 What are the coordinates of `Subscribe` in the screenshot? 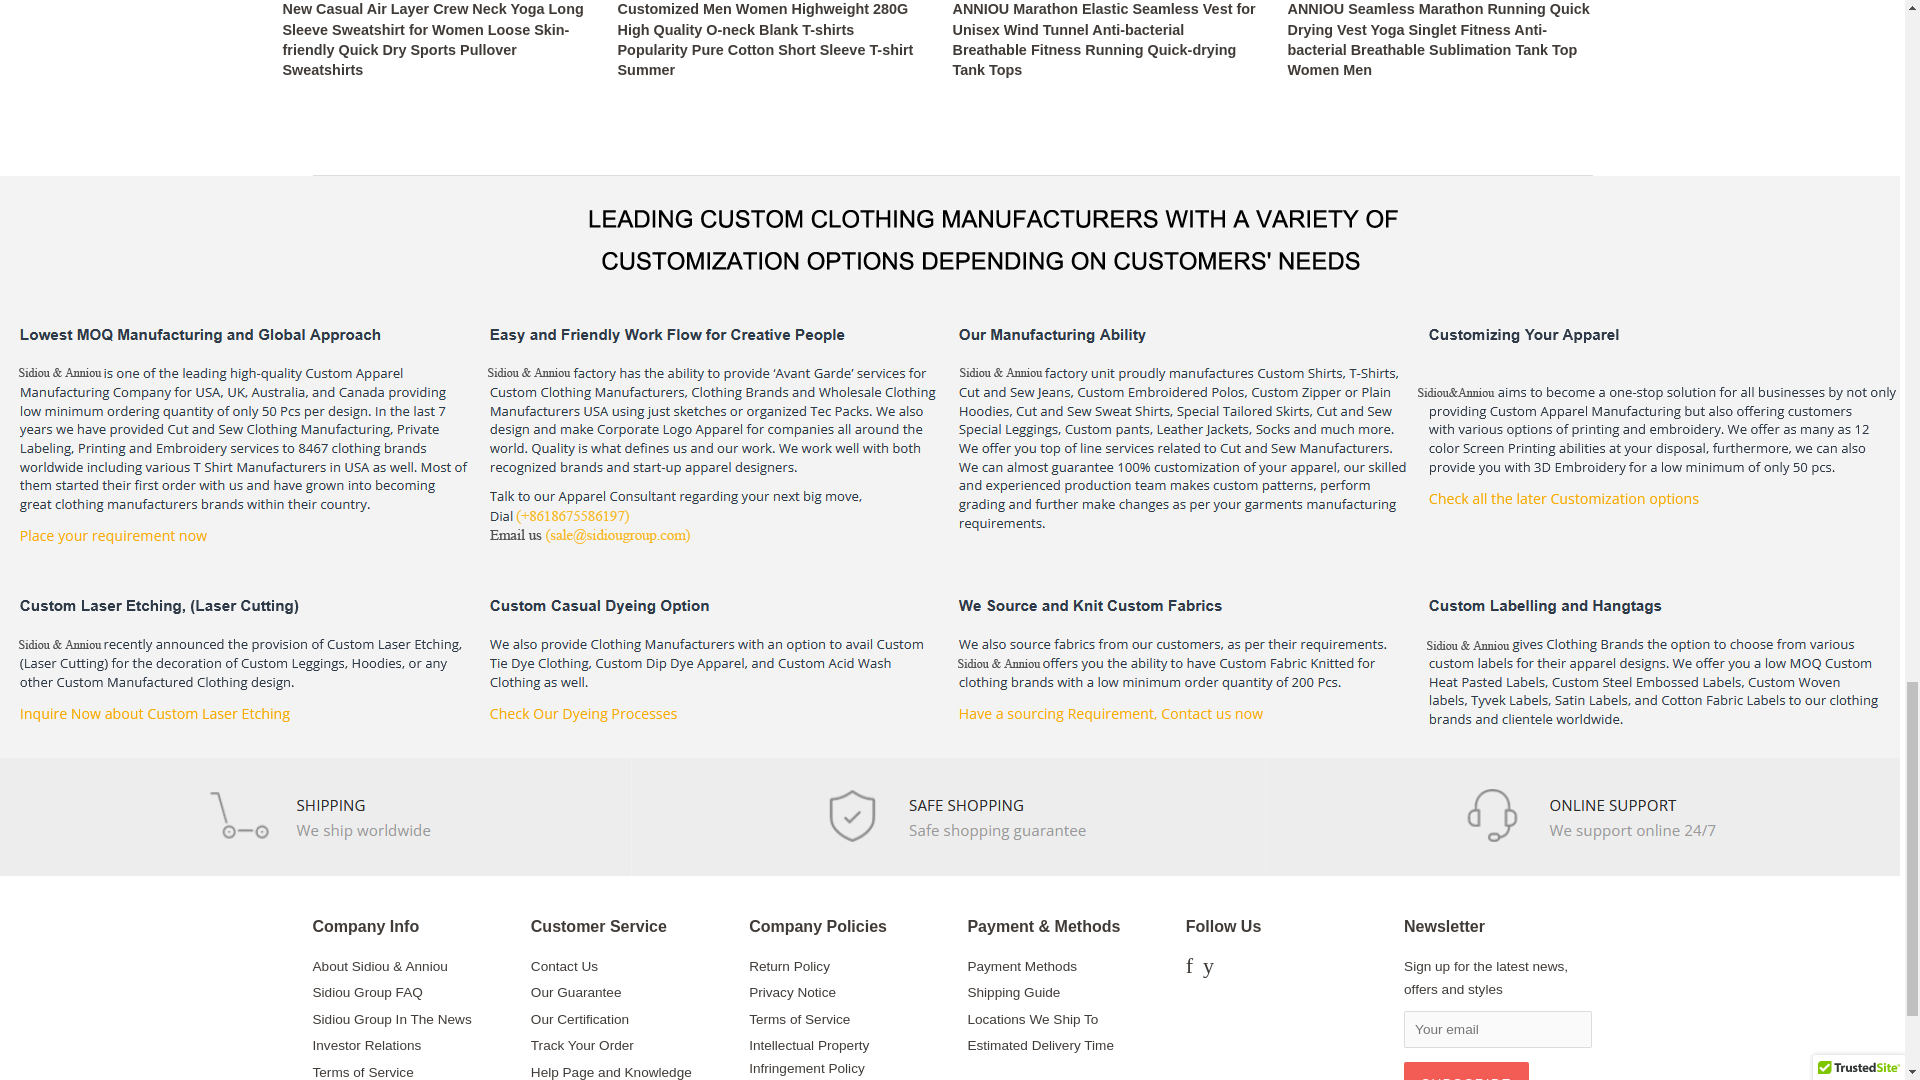 It's located at (1466, 1070).